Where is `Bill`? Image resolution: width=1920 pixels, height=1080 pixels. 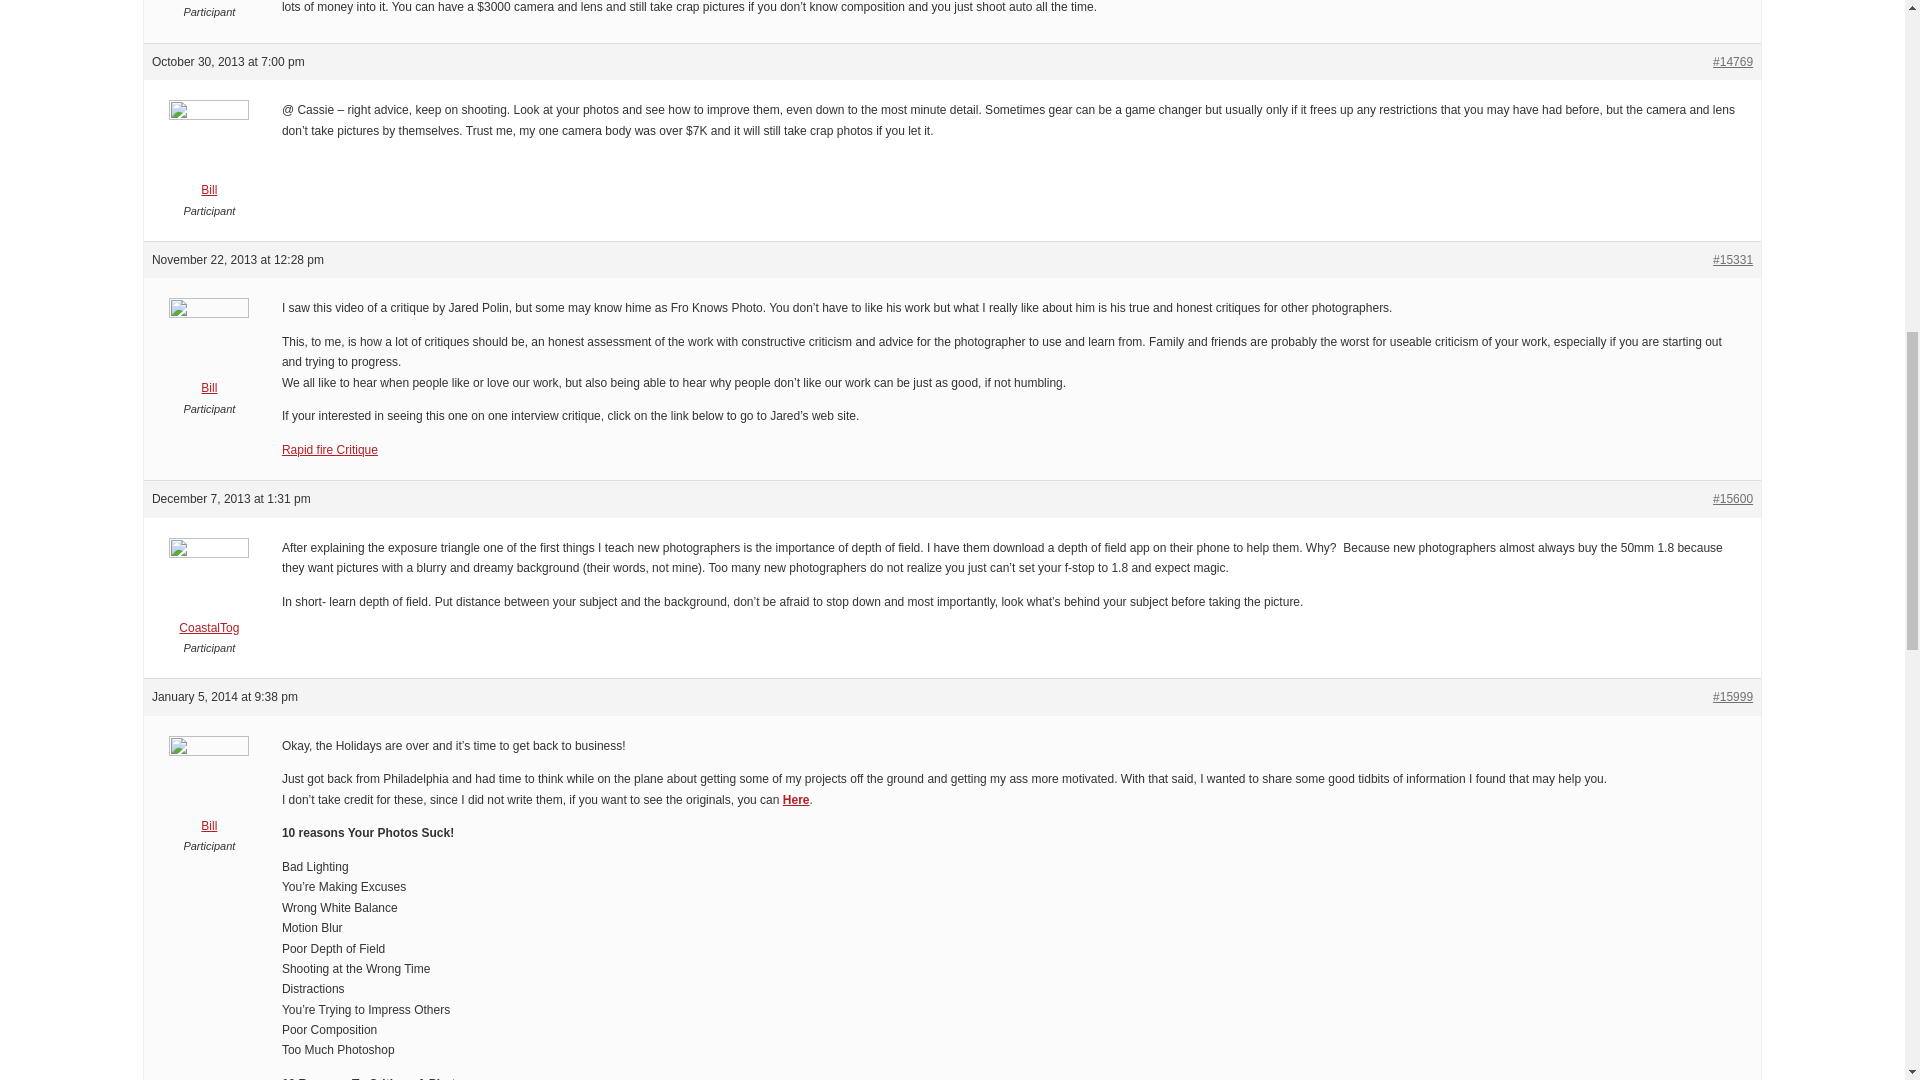
Bill is located at coordinates (208, 352).